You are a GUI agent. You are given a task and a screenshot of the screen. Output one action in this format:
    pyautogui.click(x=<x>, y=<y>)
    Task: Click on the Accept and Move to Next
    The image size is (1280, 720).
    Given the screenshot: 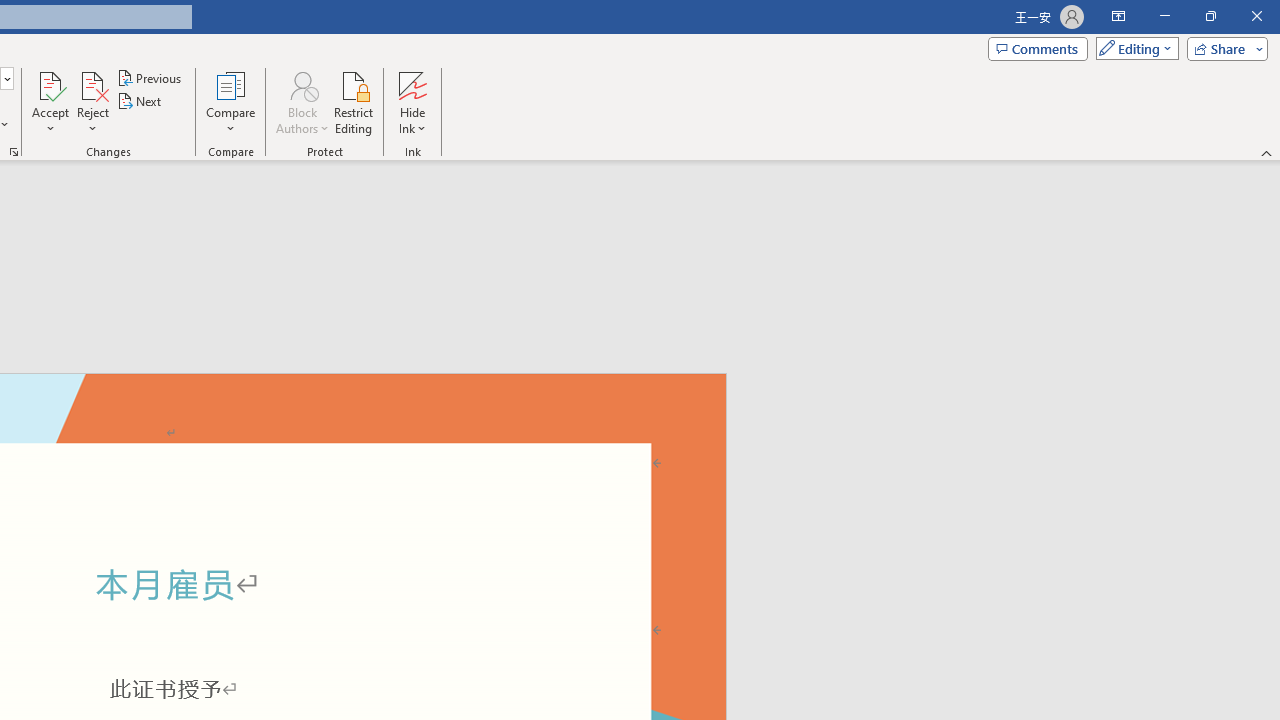 What is the action you would take?
    pyautogui.click(x=50, y=84)
    